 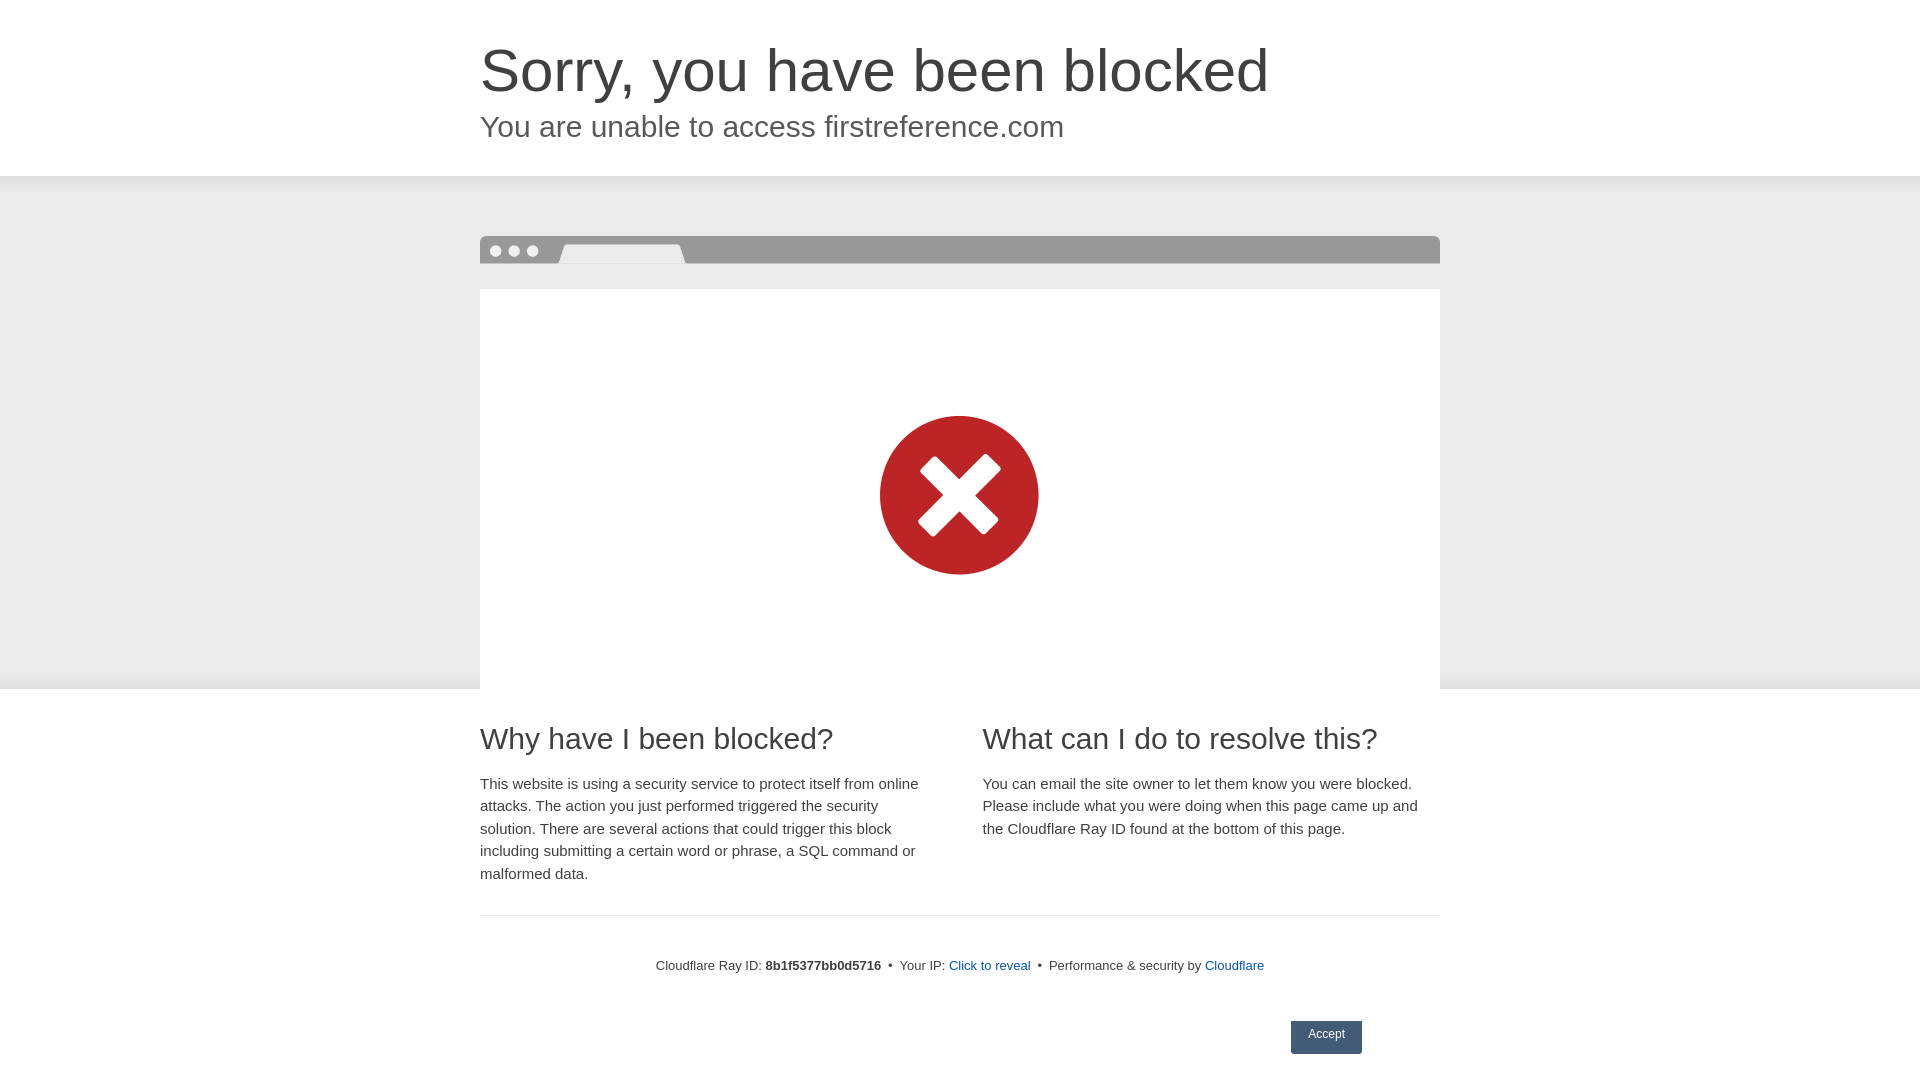 What do you see at coordinates (1234, 965) in the screenshot?
I see `Cloudflare` at bounding box center [1234, 965].